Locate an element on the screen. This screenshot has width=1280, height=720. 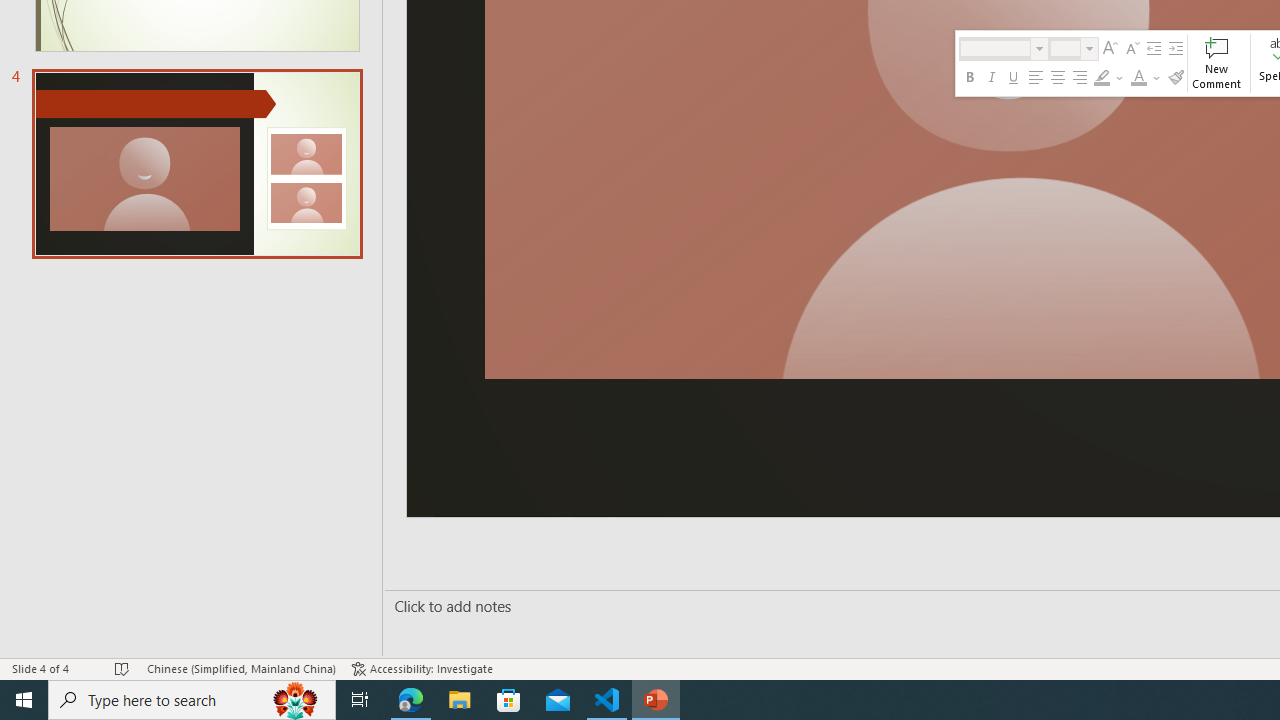
Slide is located at coordinates (196, 163).